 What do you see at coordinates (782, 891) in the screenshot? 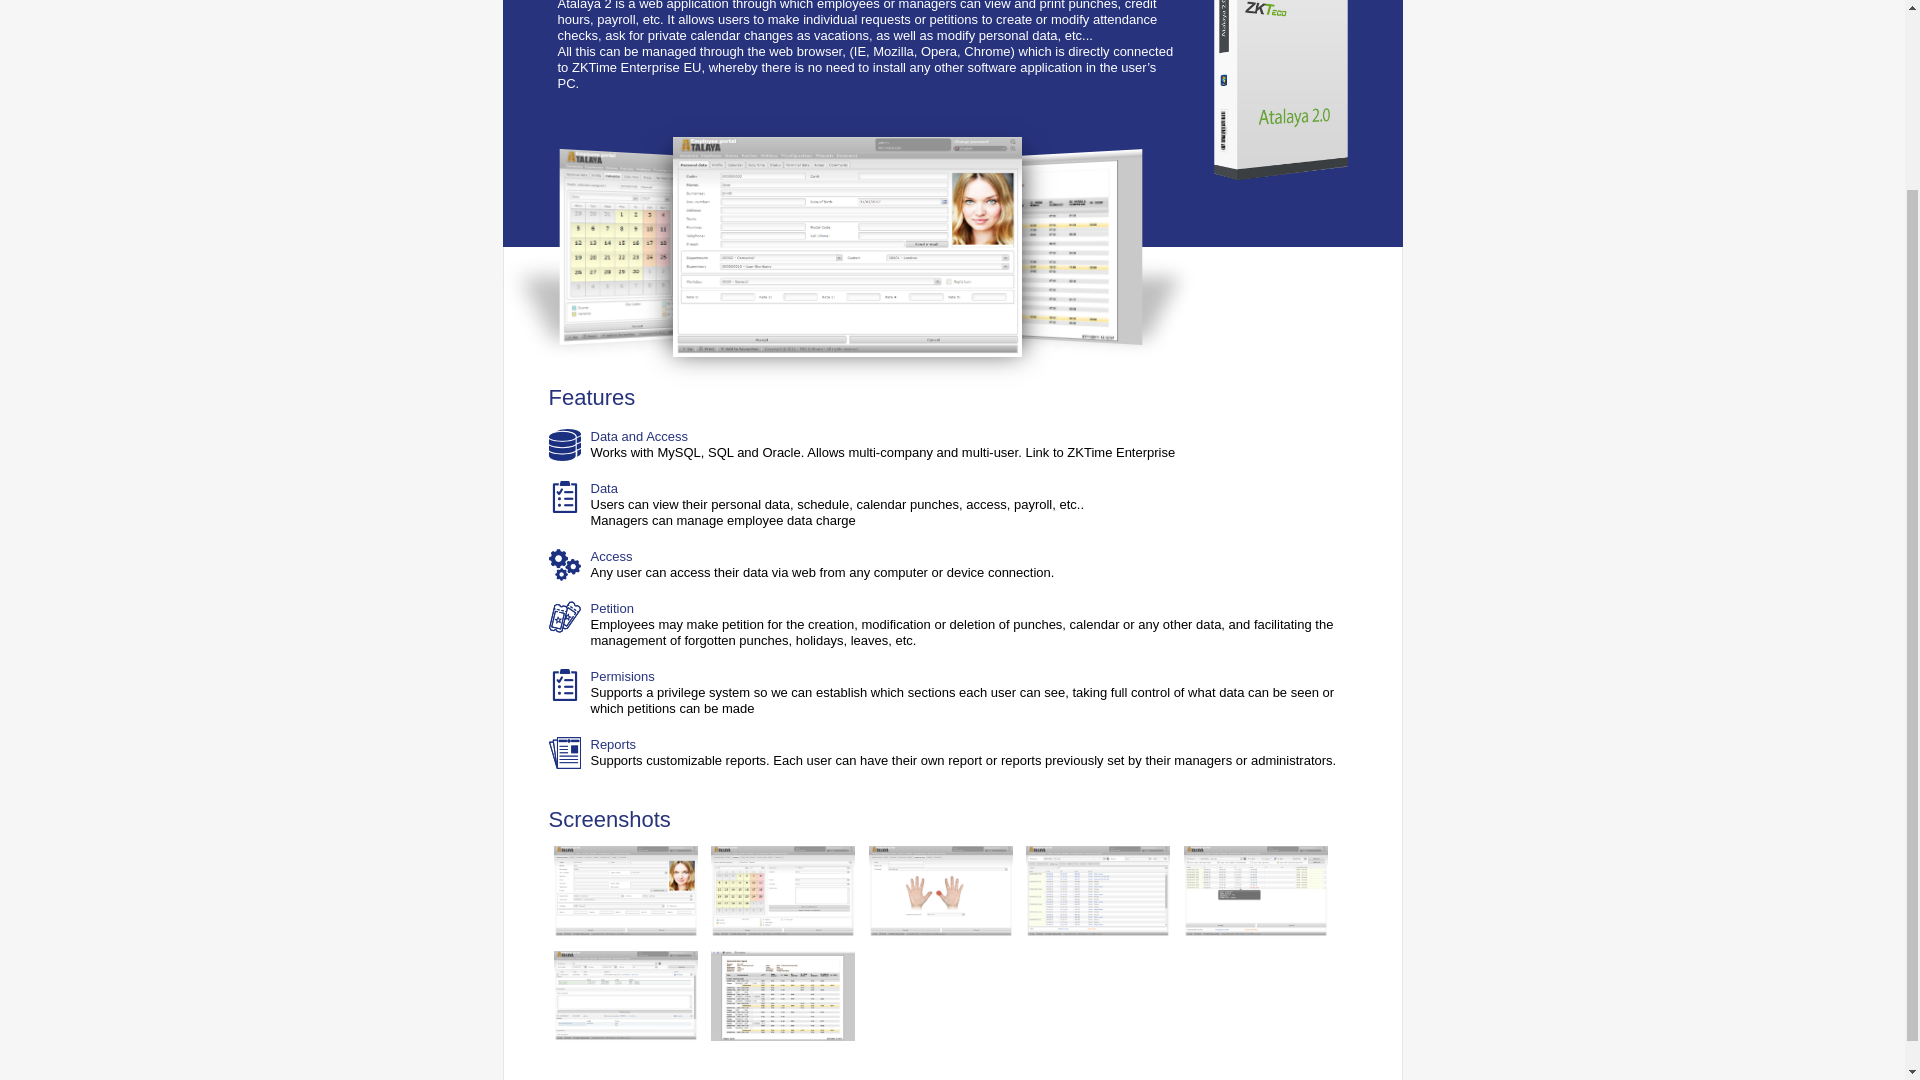
I see `Personal calendar` at bounding box center [782, 891].